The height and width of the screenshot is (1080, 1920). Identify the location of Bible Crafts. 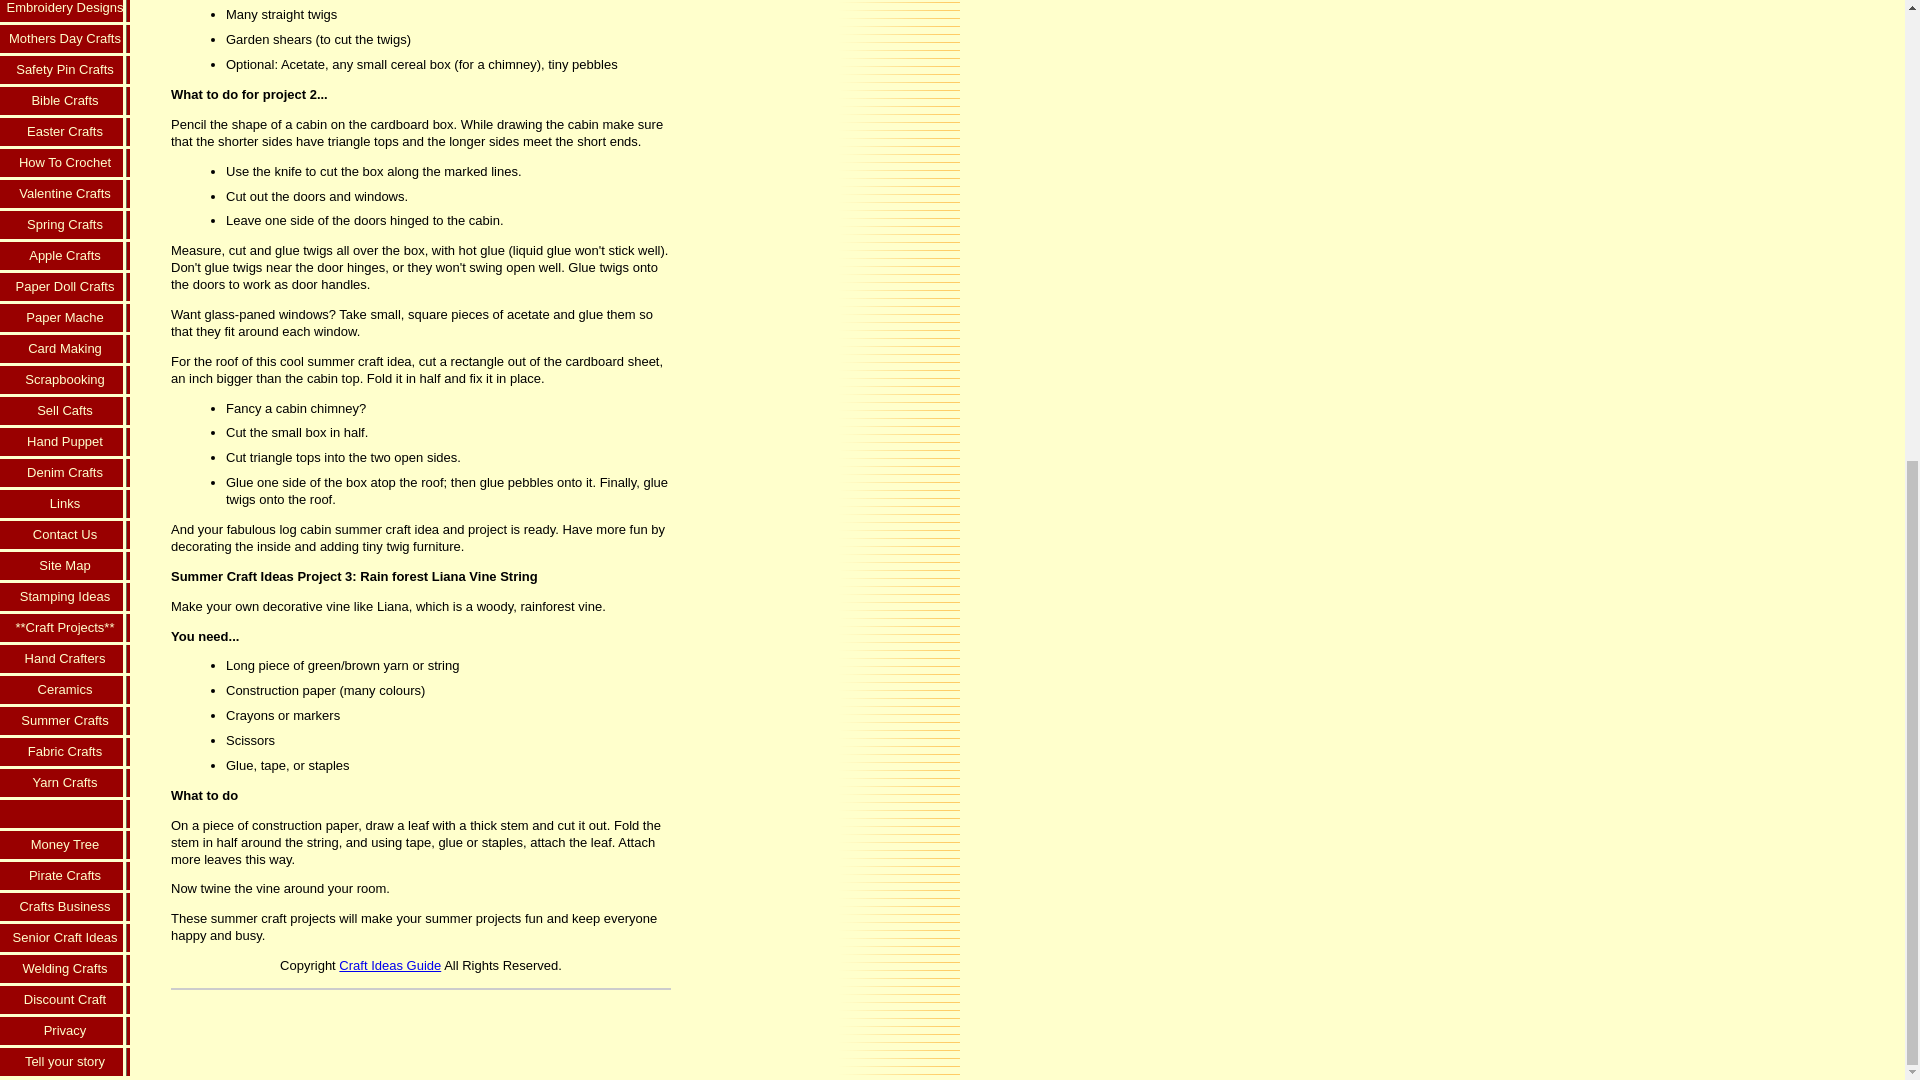
(65, 102).